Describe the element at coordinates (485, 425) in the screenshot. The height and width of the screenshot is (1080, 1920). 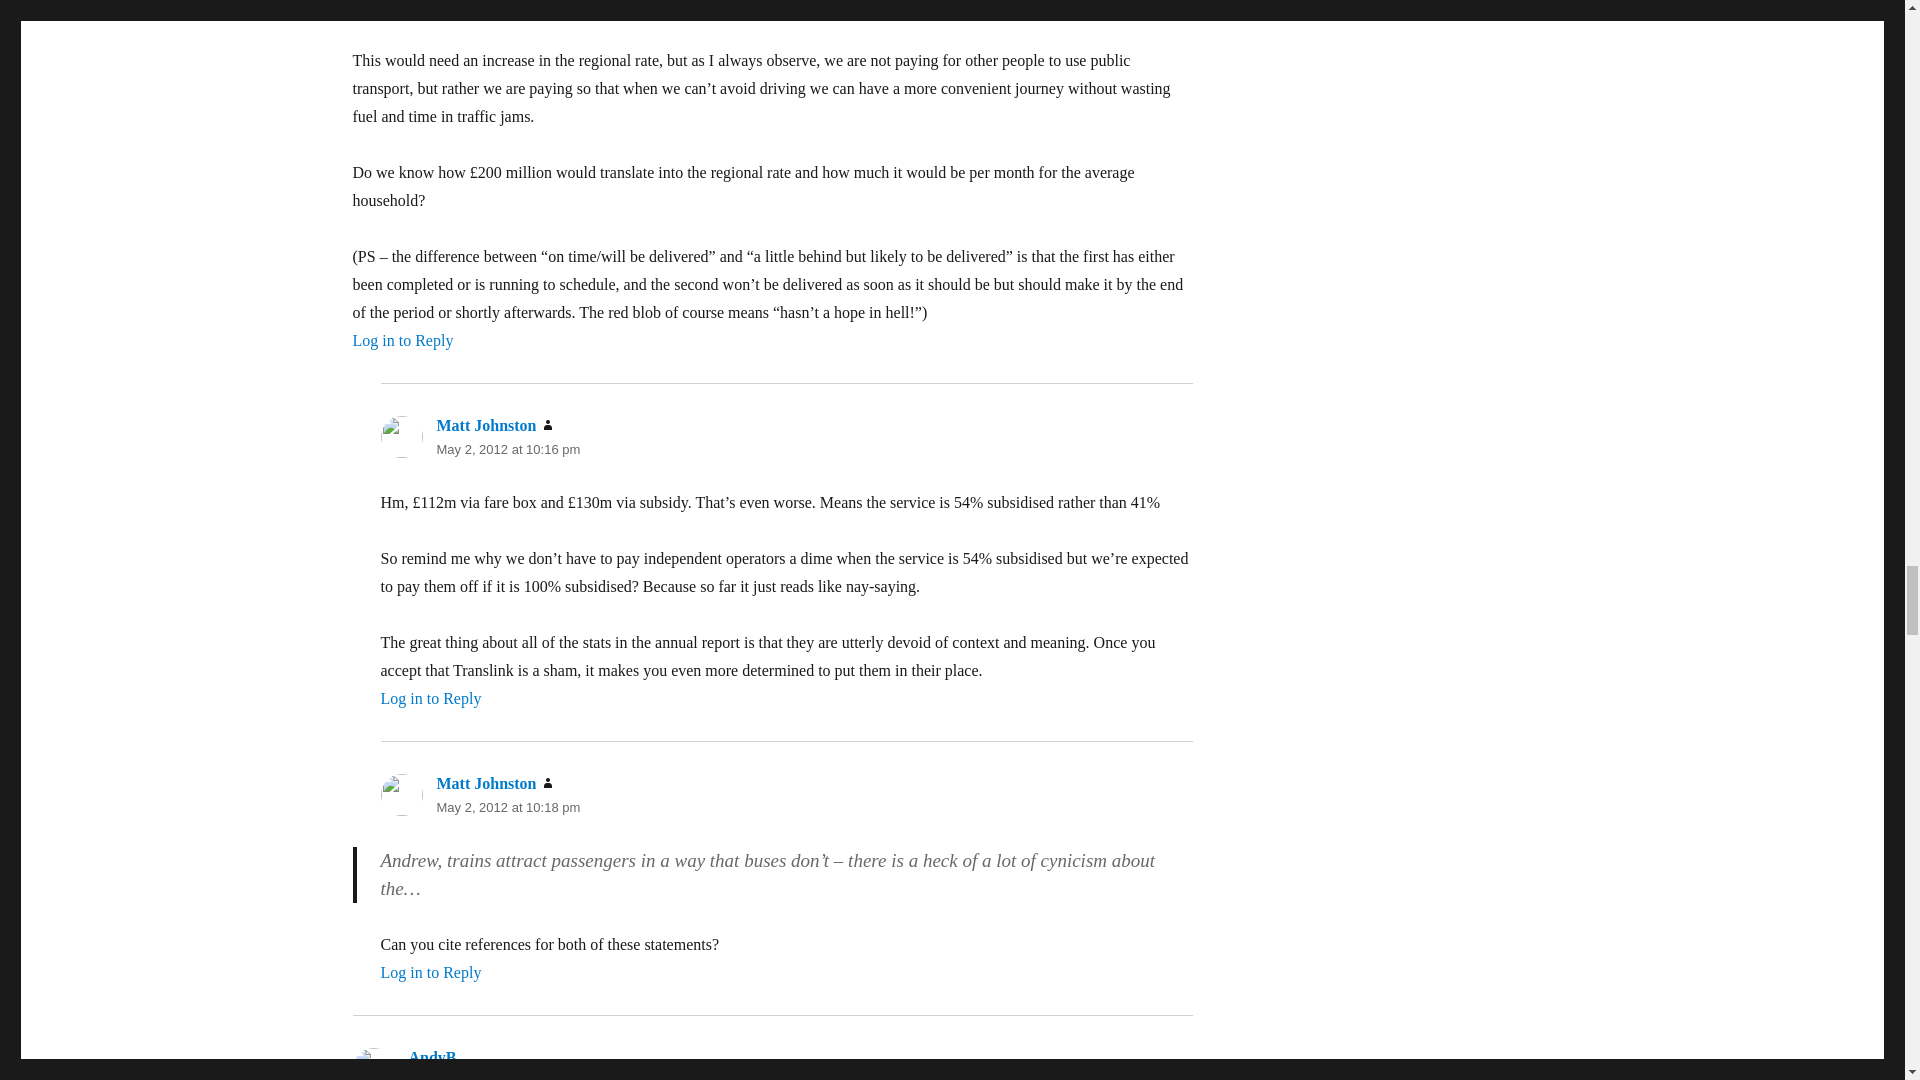
I see `Matt Johnston` at that location.